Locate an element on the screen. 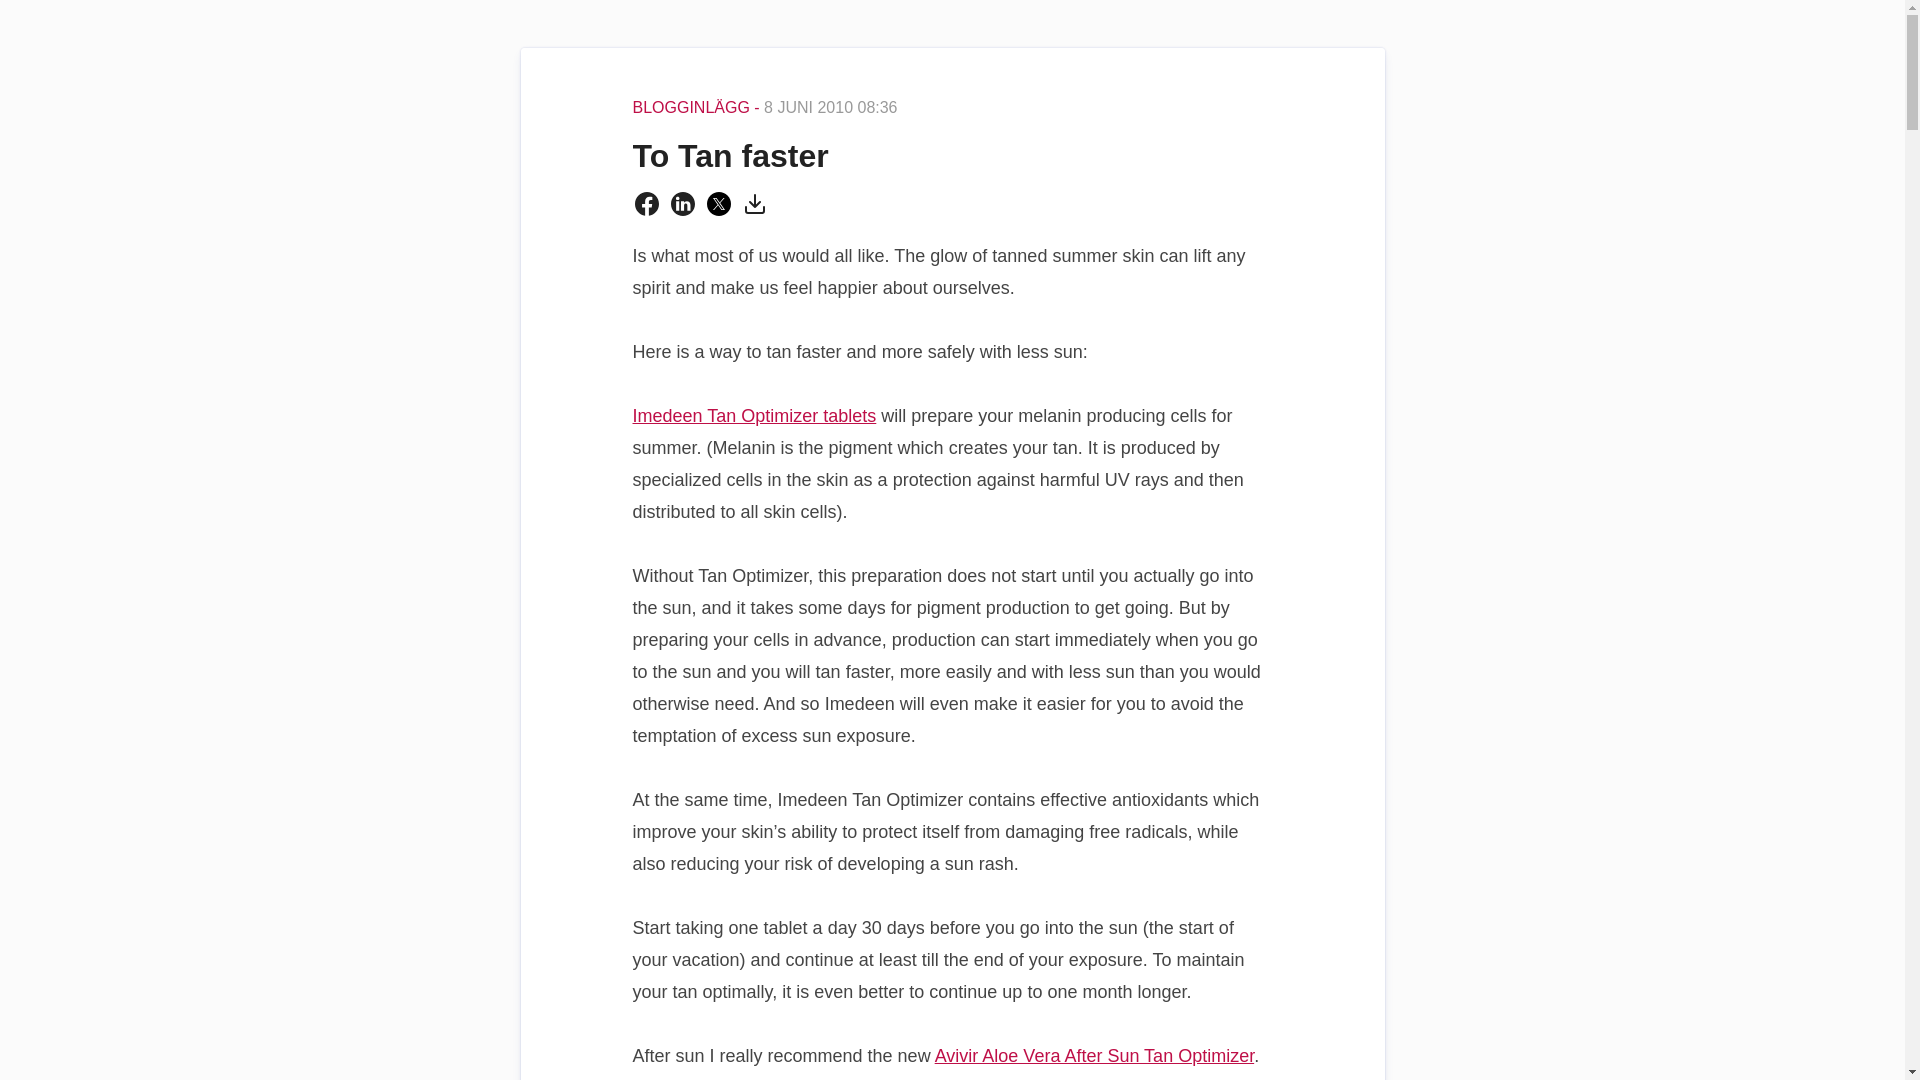 The height and width of the screenshot is (1080, 1920). Dela via Facebook is located at coordinates (646, 204).